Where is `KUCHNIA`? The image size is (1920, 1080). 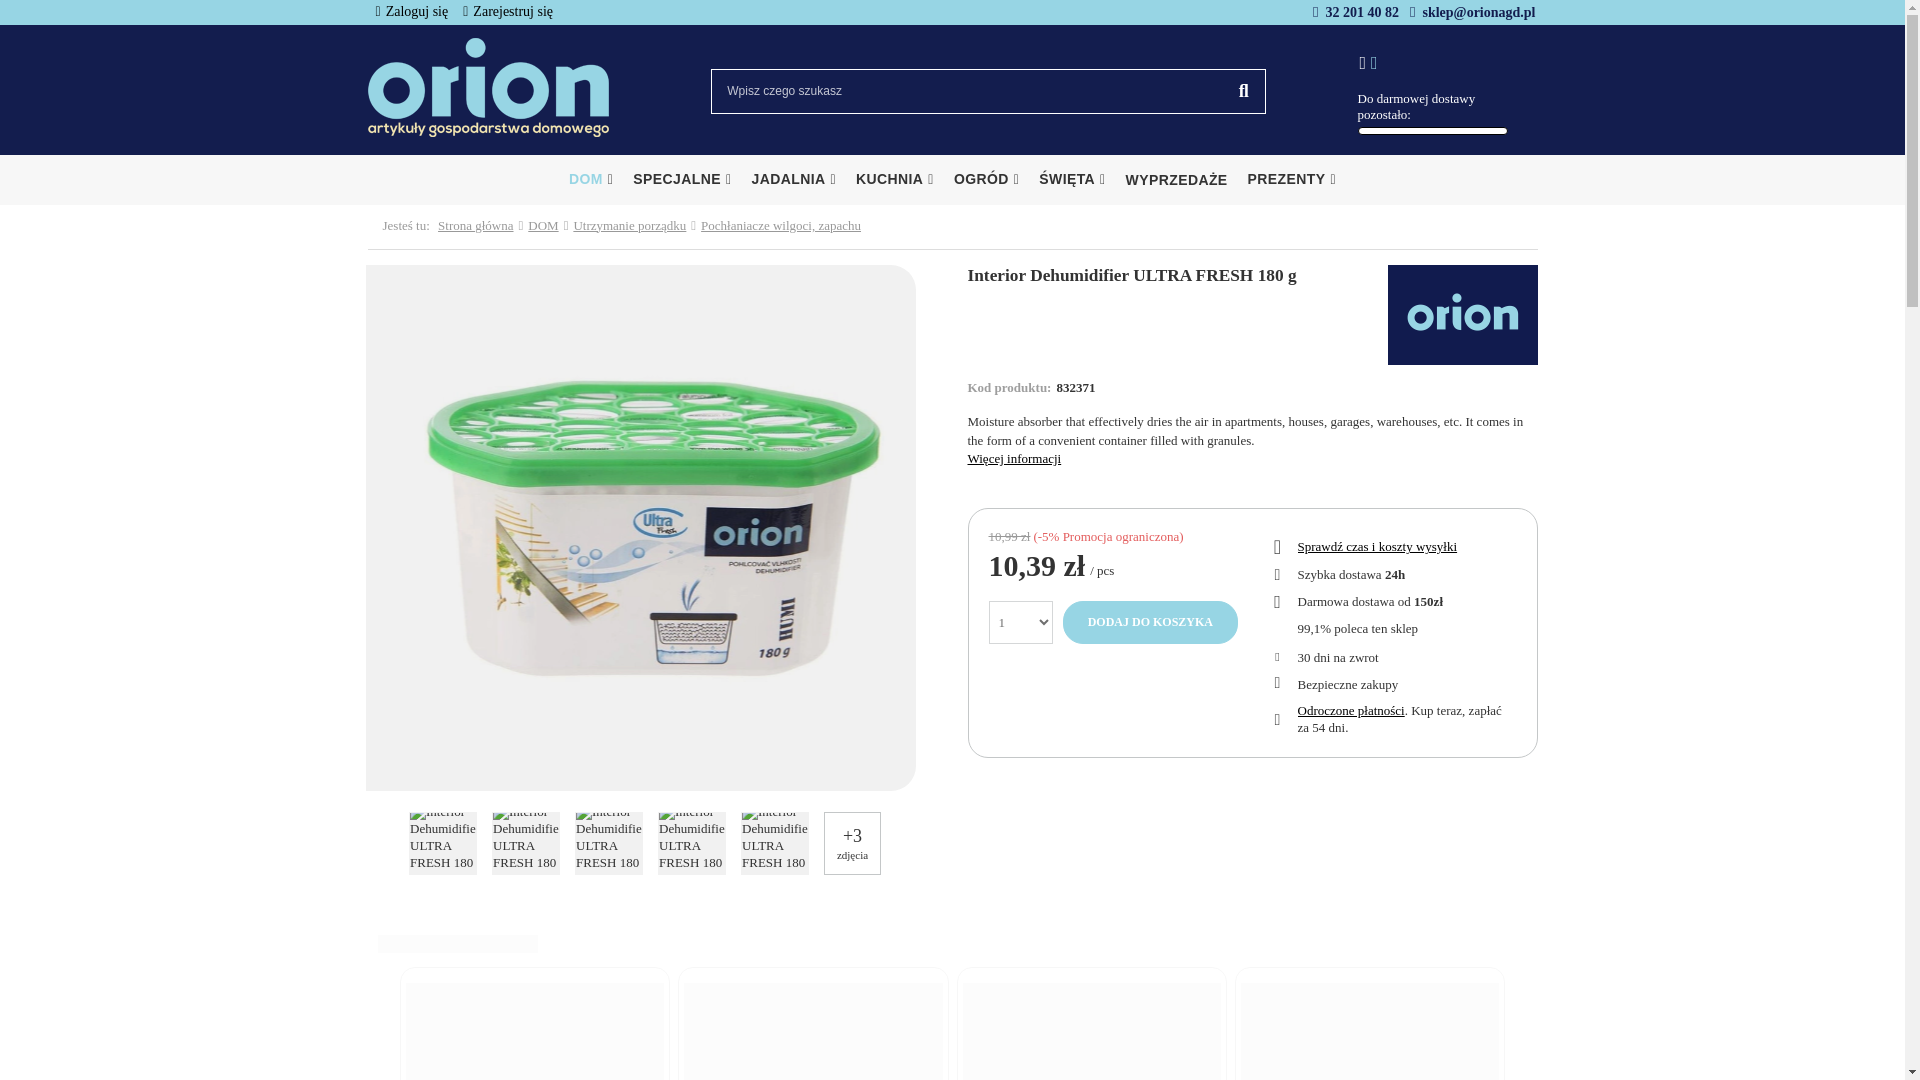 KUCHNIA is located at coordinates (895, 180).